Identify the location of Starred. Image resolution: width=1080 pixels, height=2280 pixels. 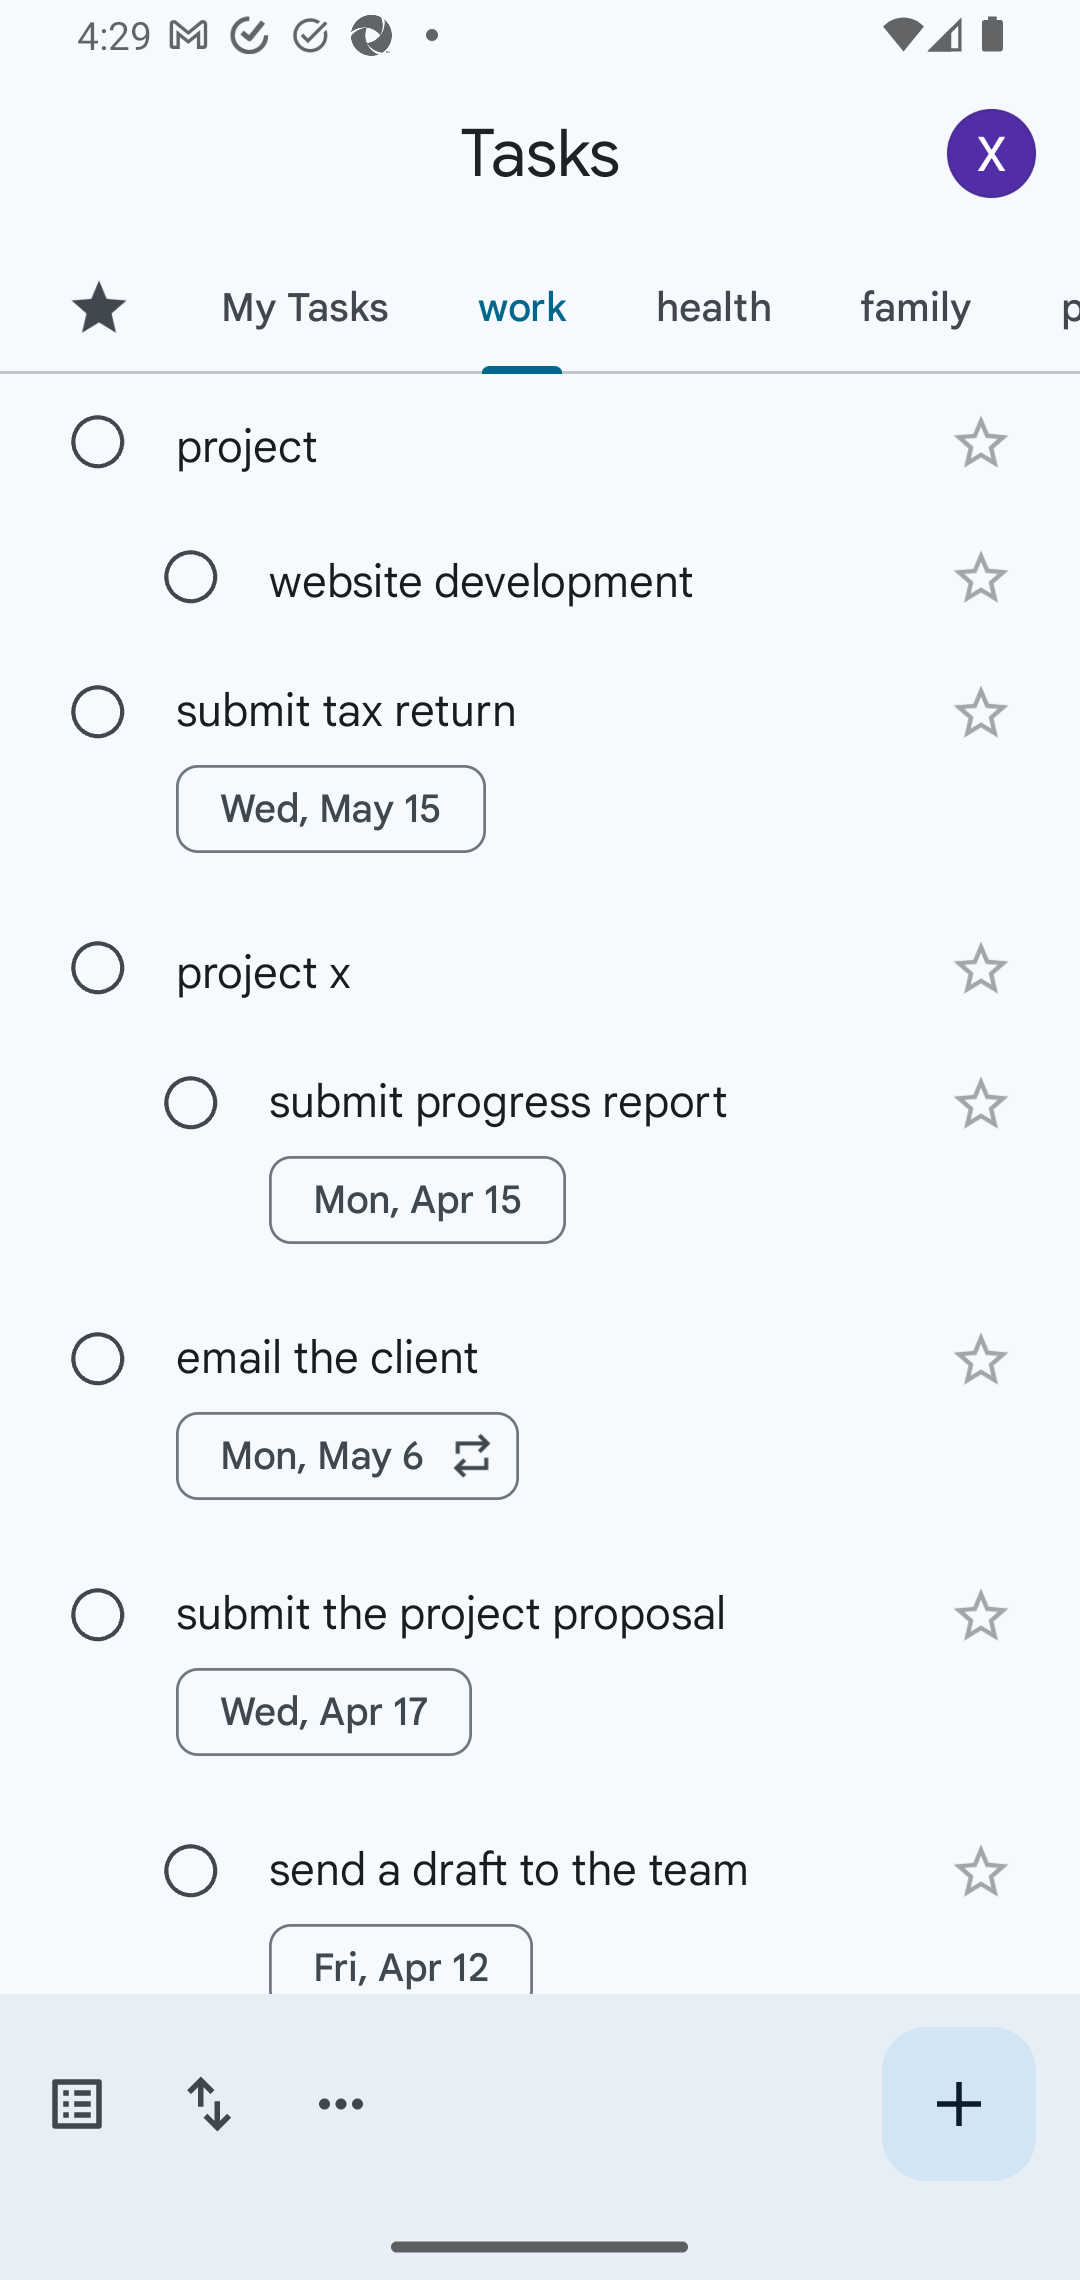
(98, 307).